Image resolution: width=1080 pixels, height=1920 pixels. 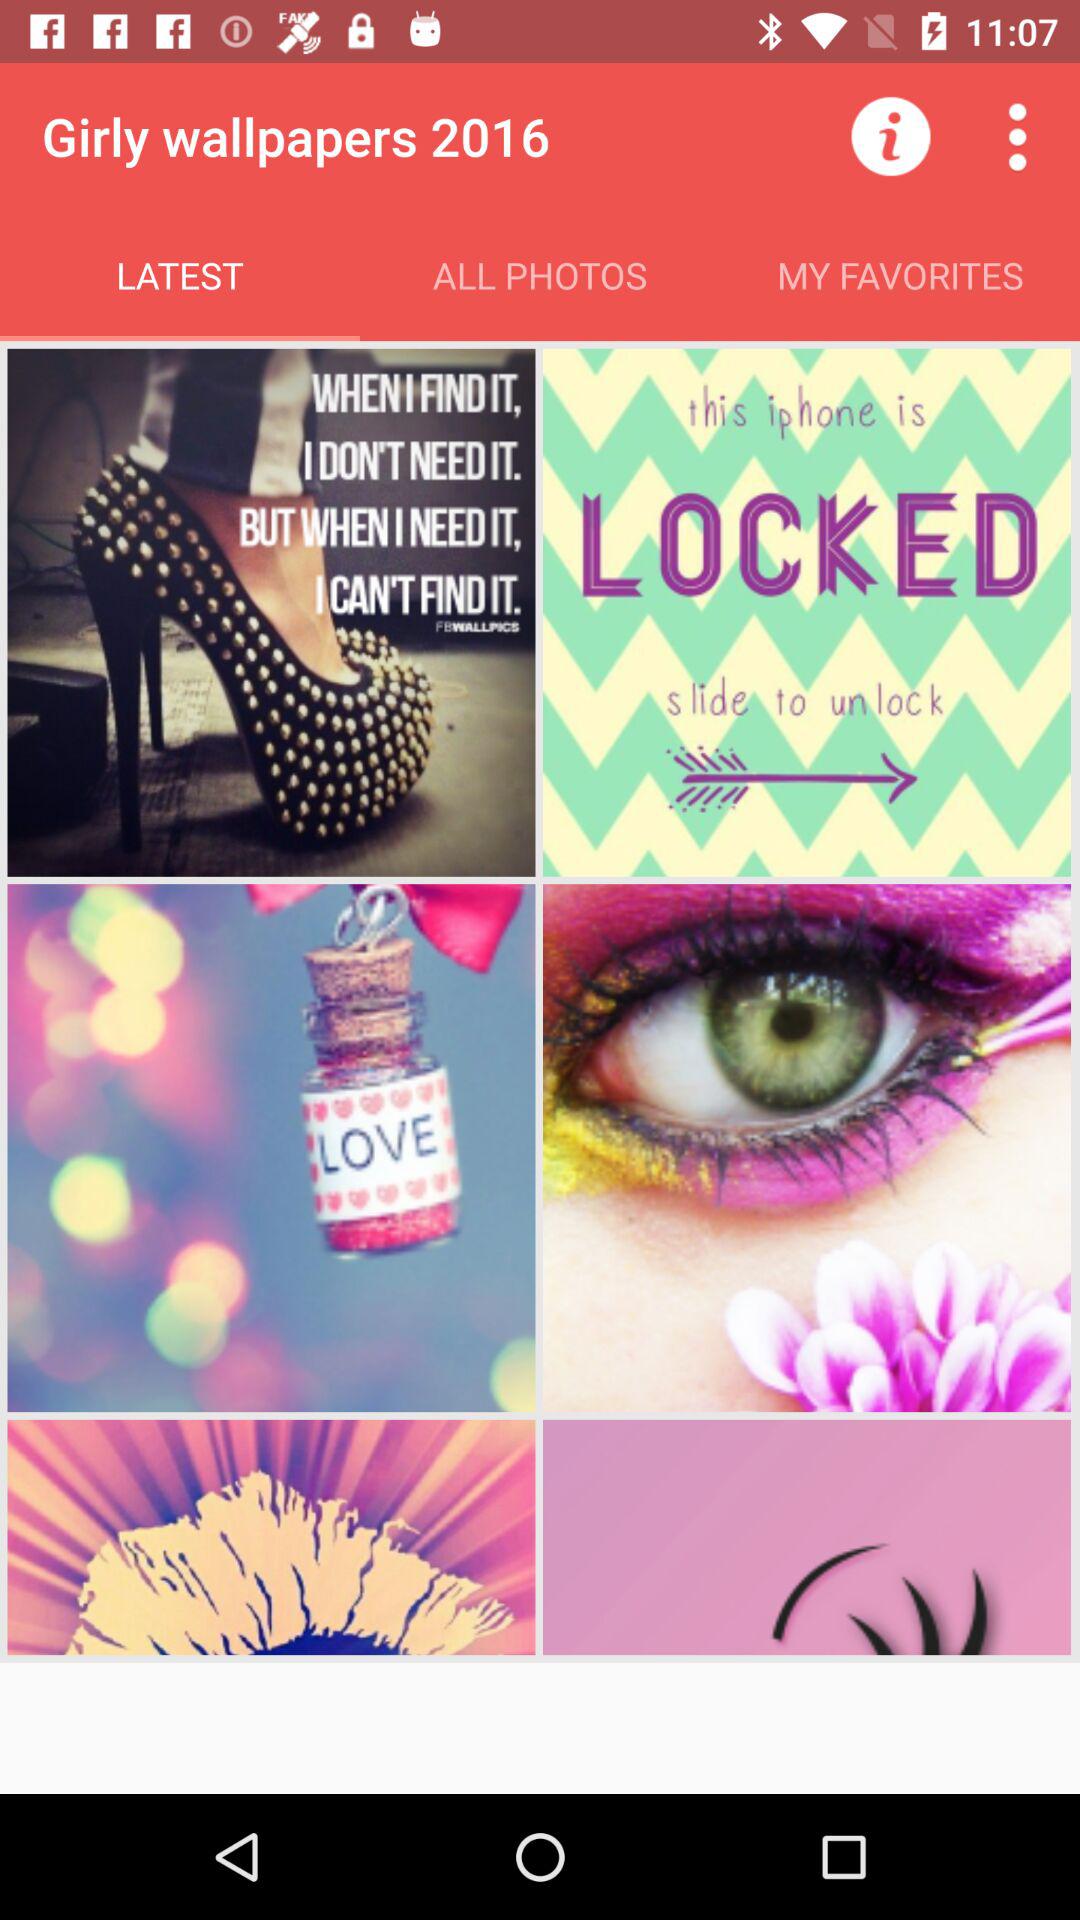 I want to click on select the second image in second row, so click(x=807, y=1147).